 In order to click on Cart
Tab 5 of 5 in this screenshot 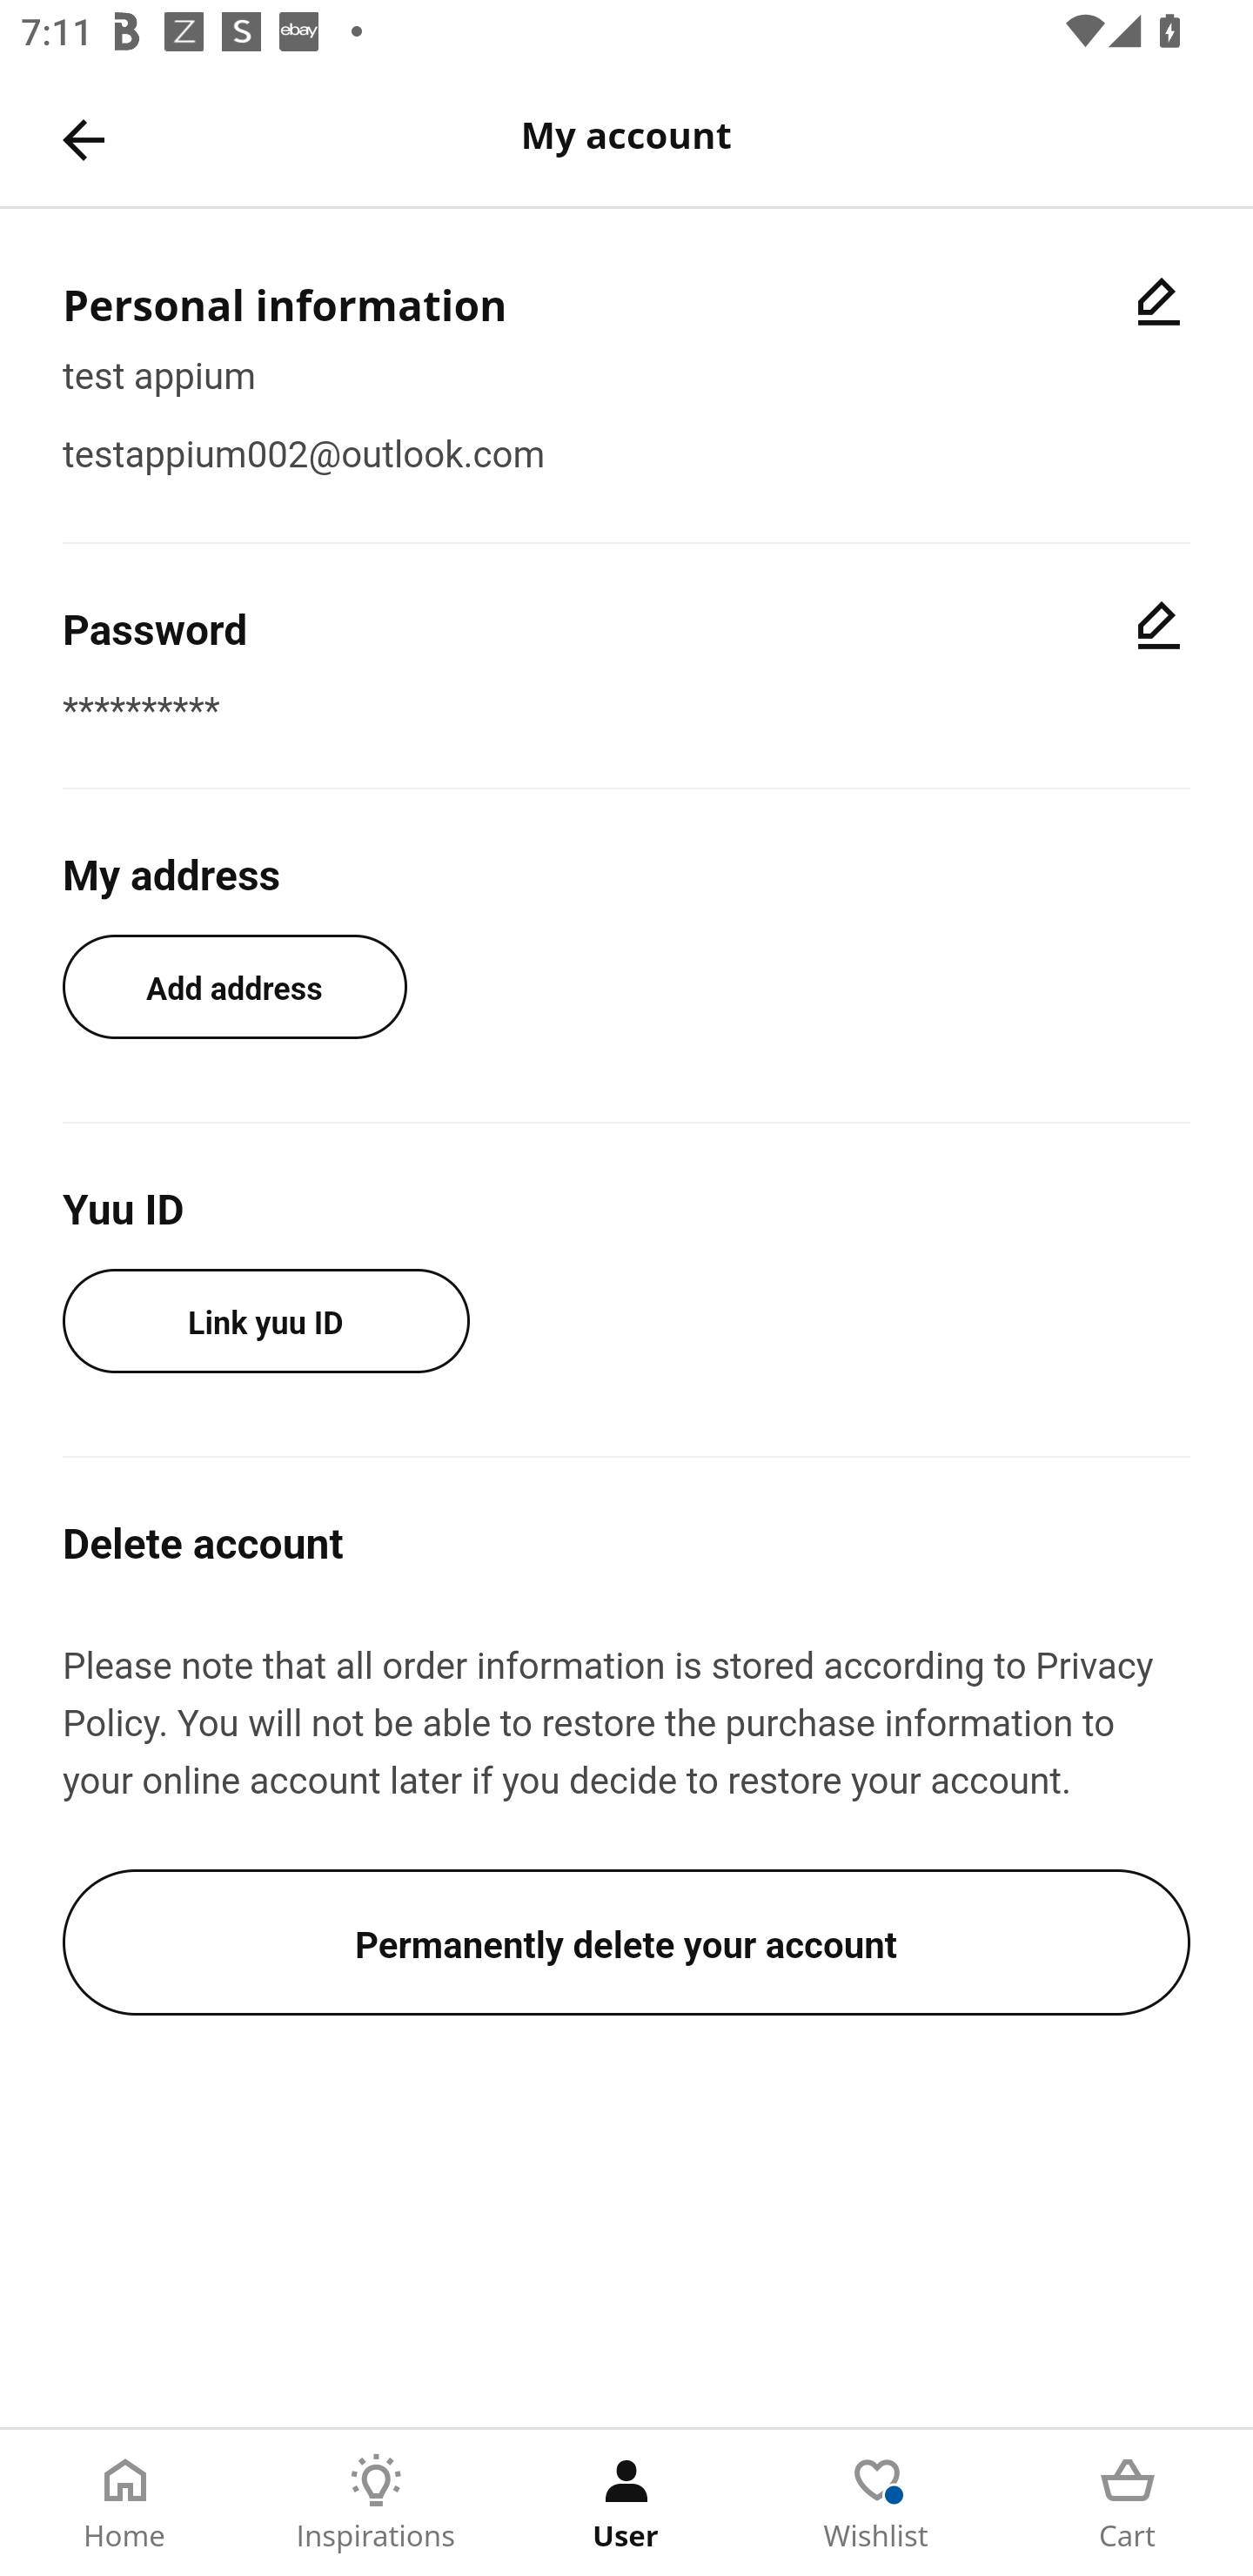, I will do `click(1128, 2503)`.